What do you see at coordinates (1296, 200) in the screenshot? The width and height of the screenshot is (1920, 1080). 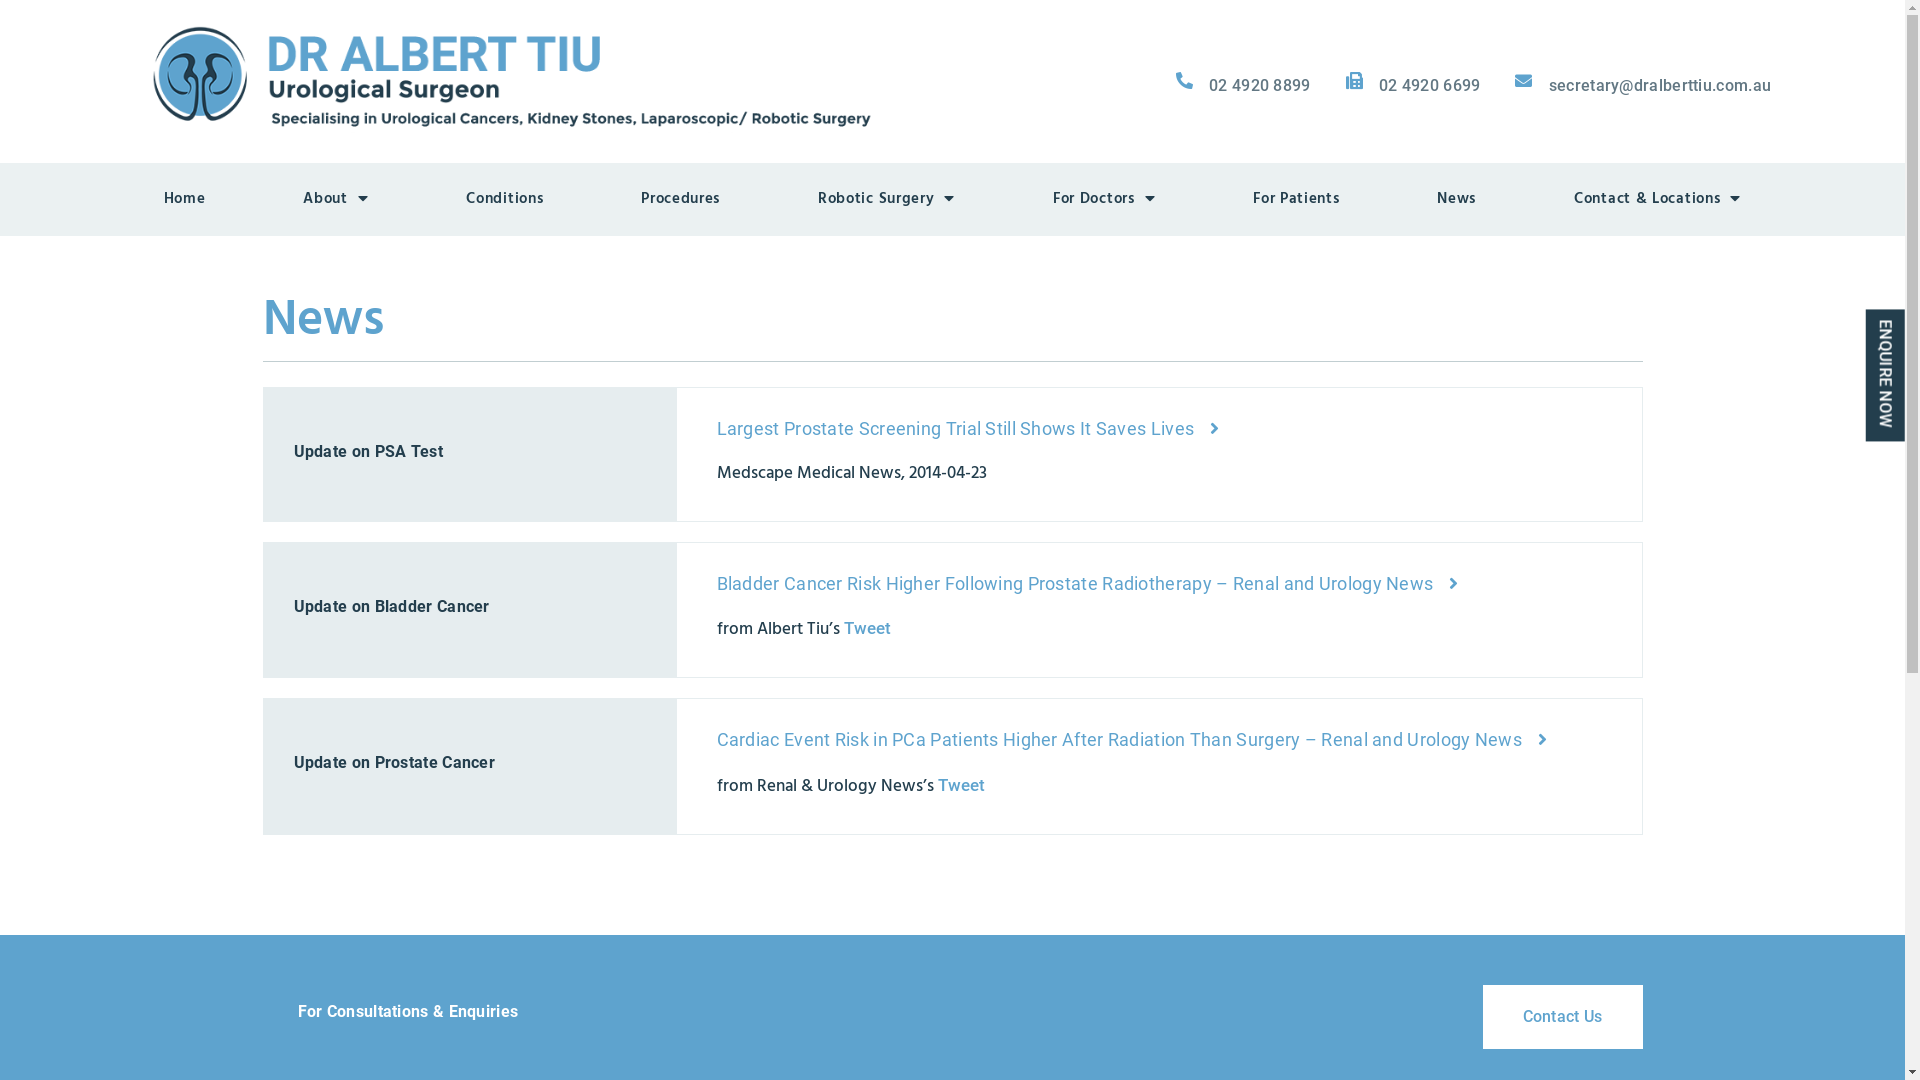 I see `For Patients` at bounding box center [1296, 200].